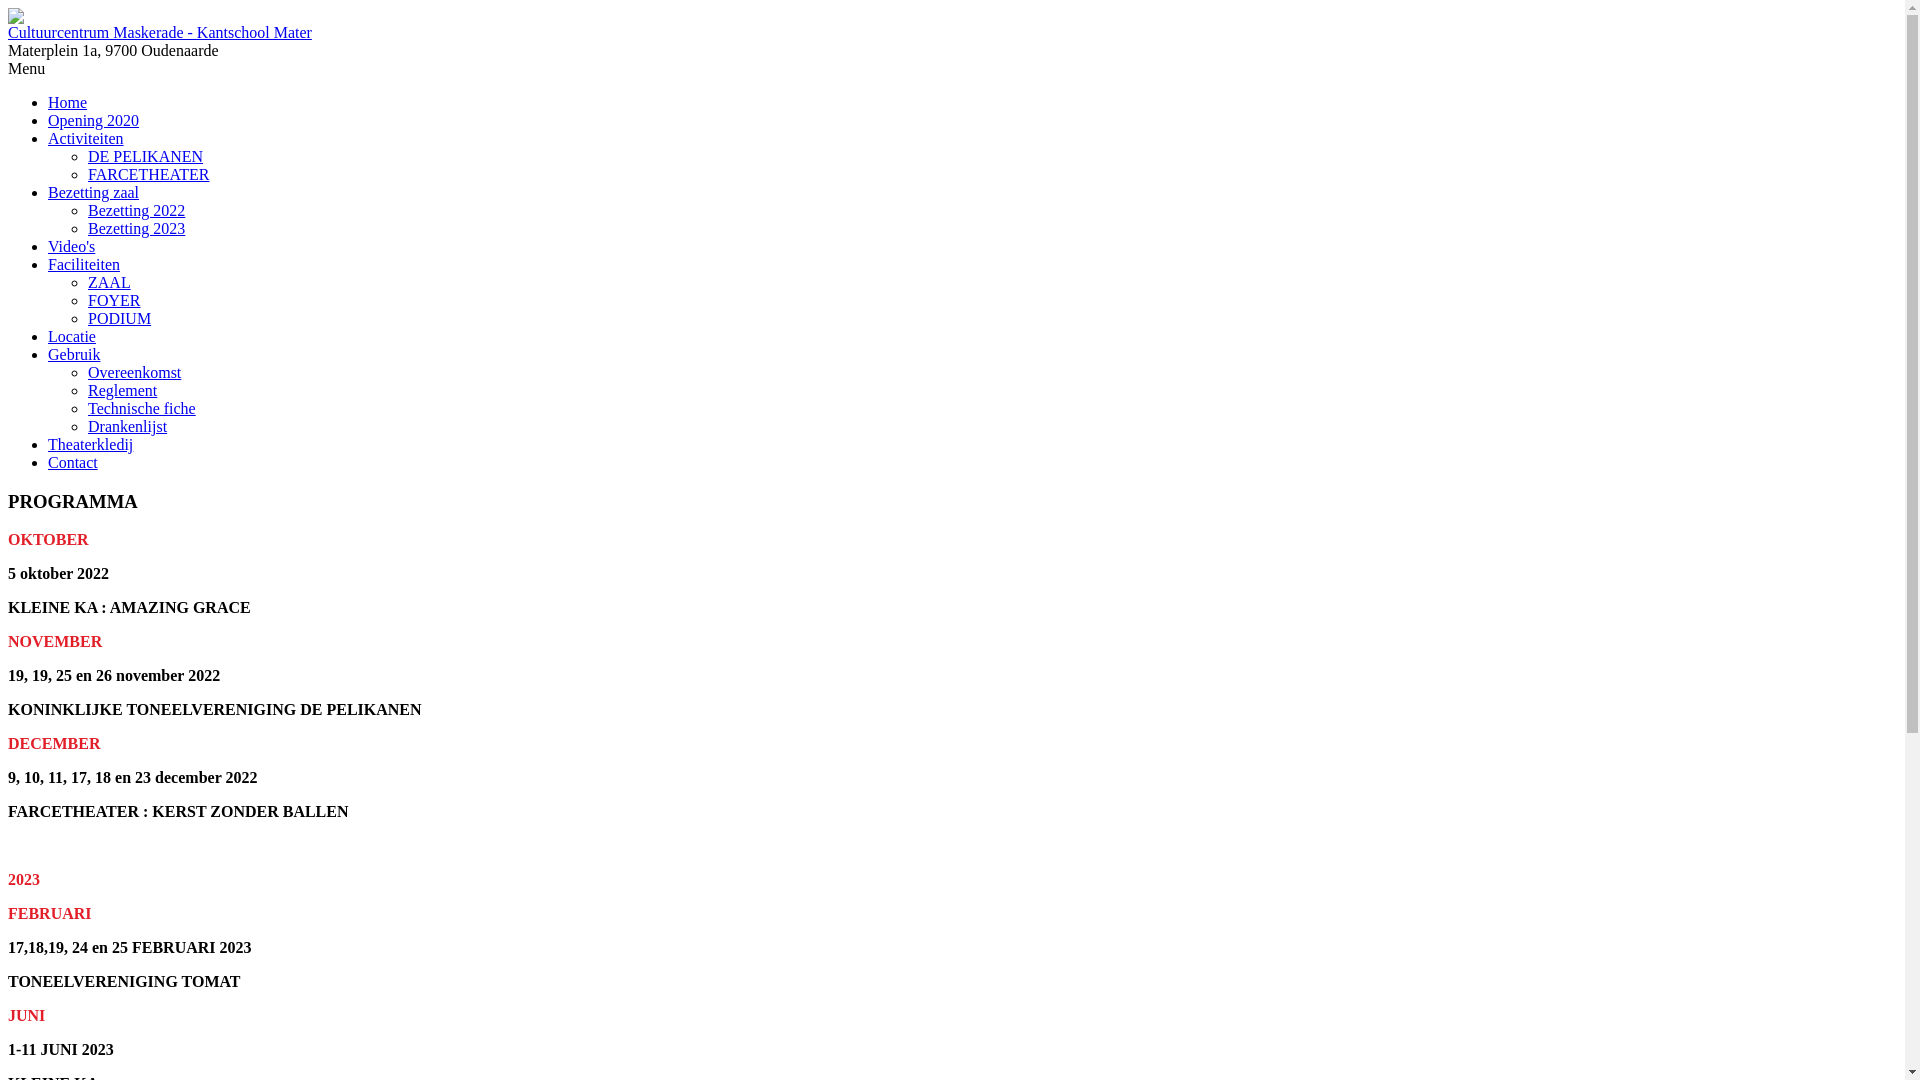 This screenshot has height=1080, width=1920. Describe the element at coordinates (142, 408) in the screenshot. I see `Technische fiche` at that location.